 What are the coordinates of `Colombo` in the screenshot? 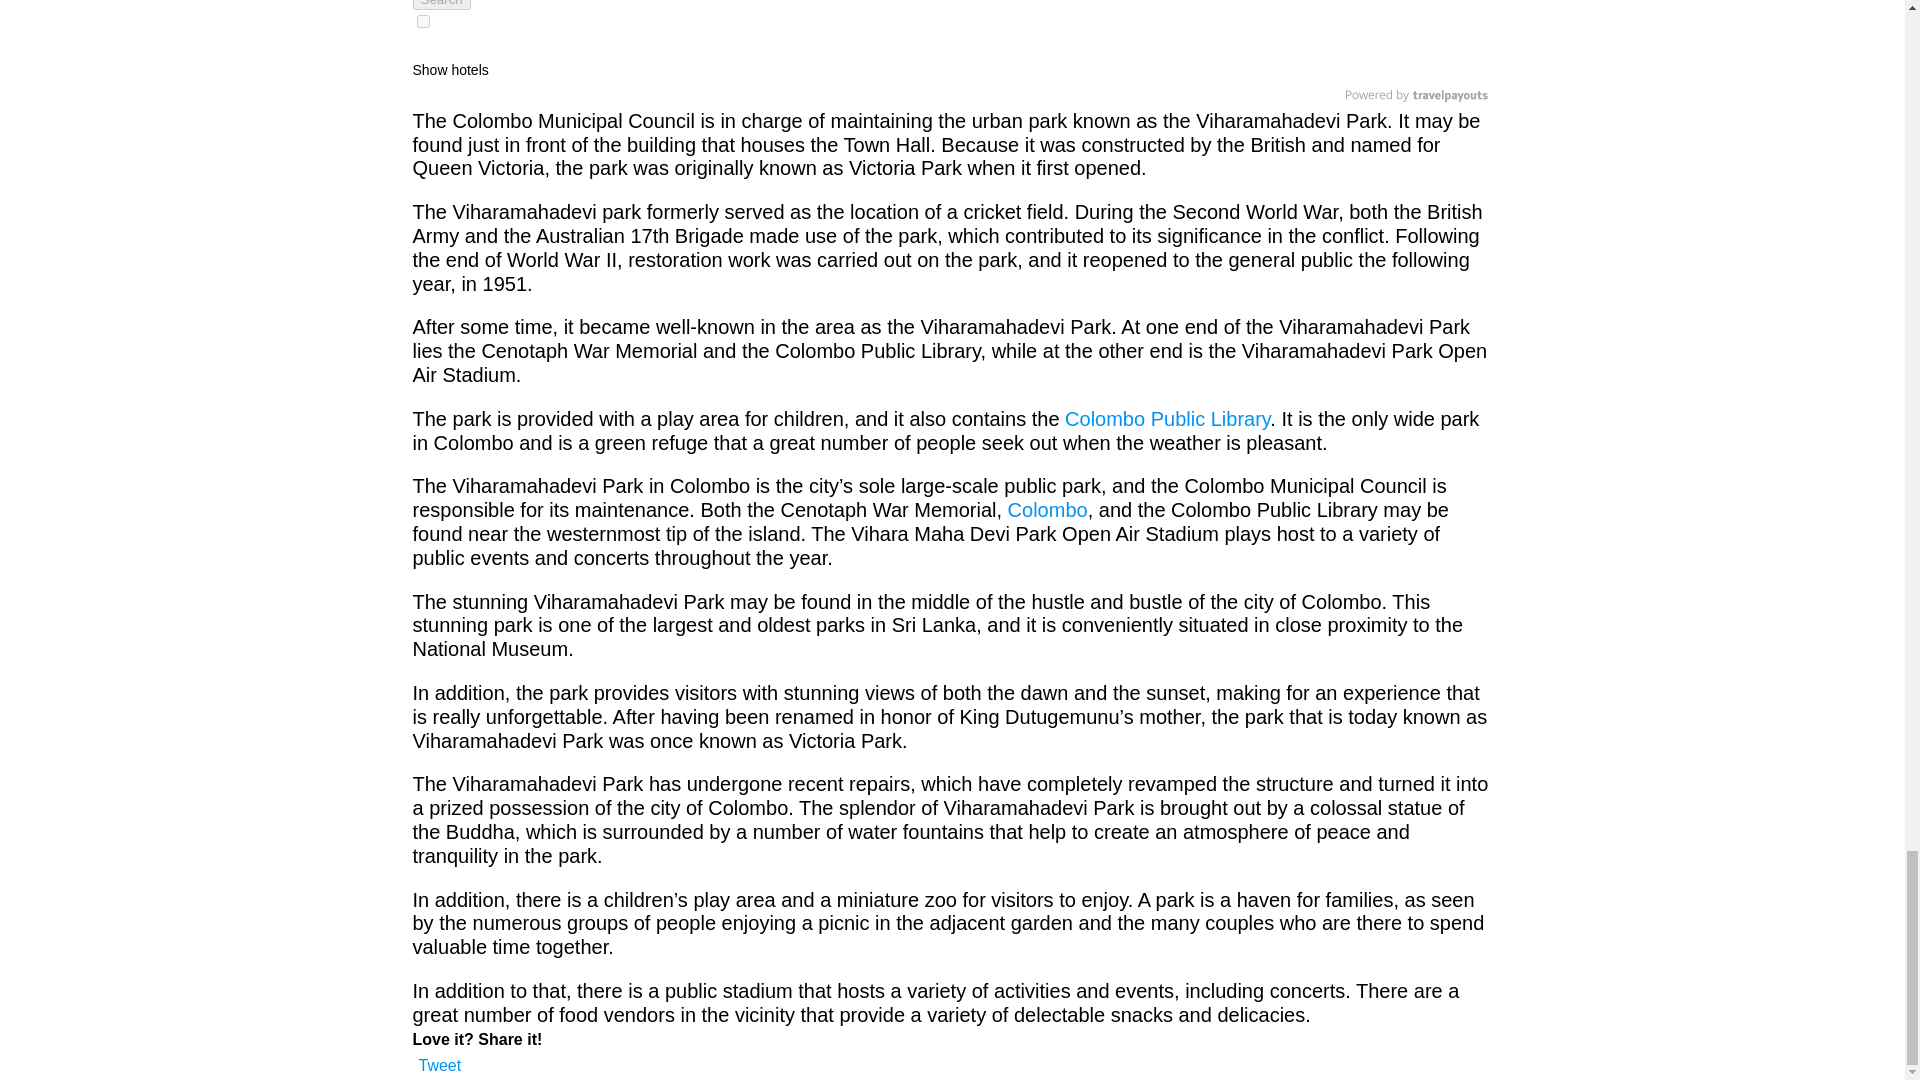 It's located at (1048, 509).